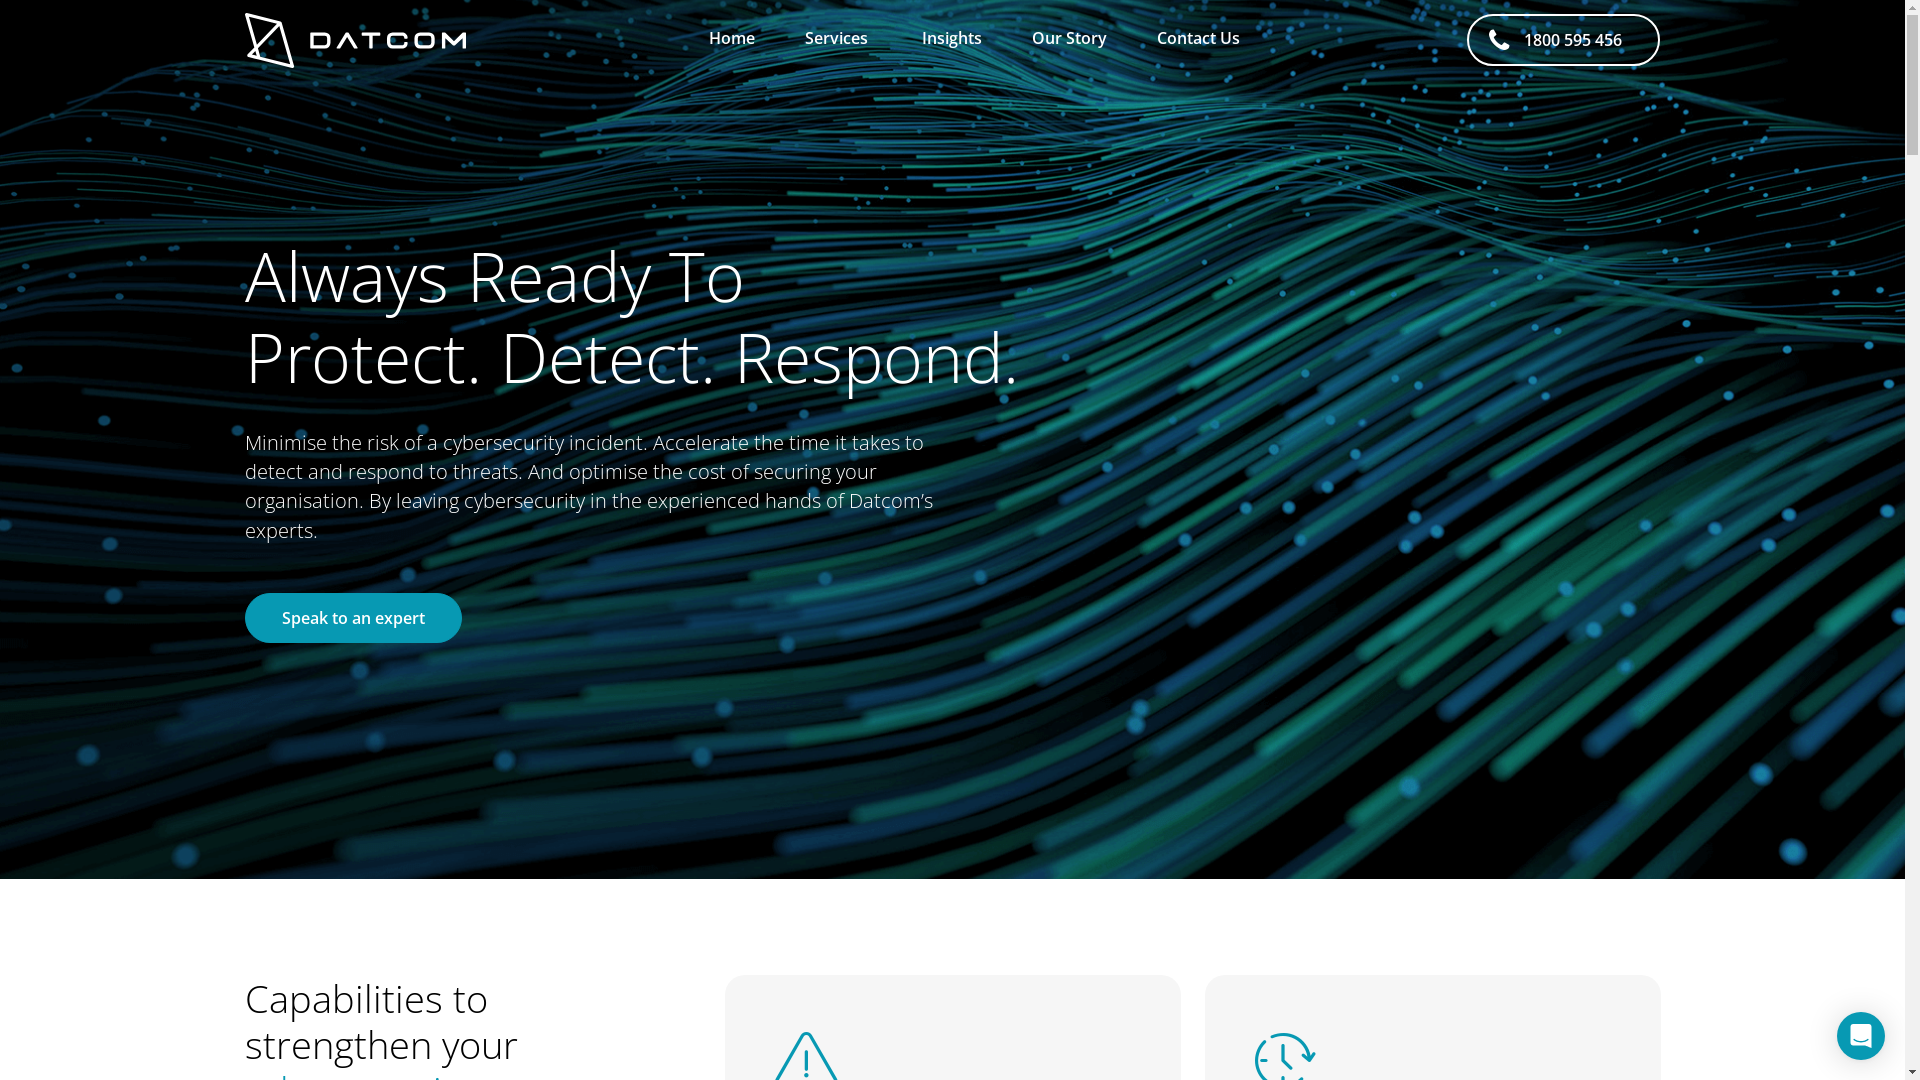 The height and width of the screenshot is (1080, 1920). I want to click on Home, so click(732, 40).